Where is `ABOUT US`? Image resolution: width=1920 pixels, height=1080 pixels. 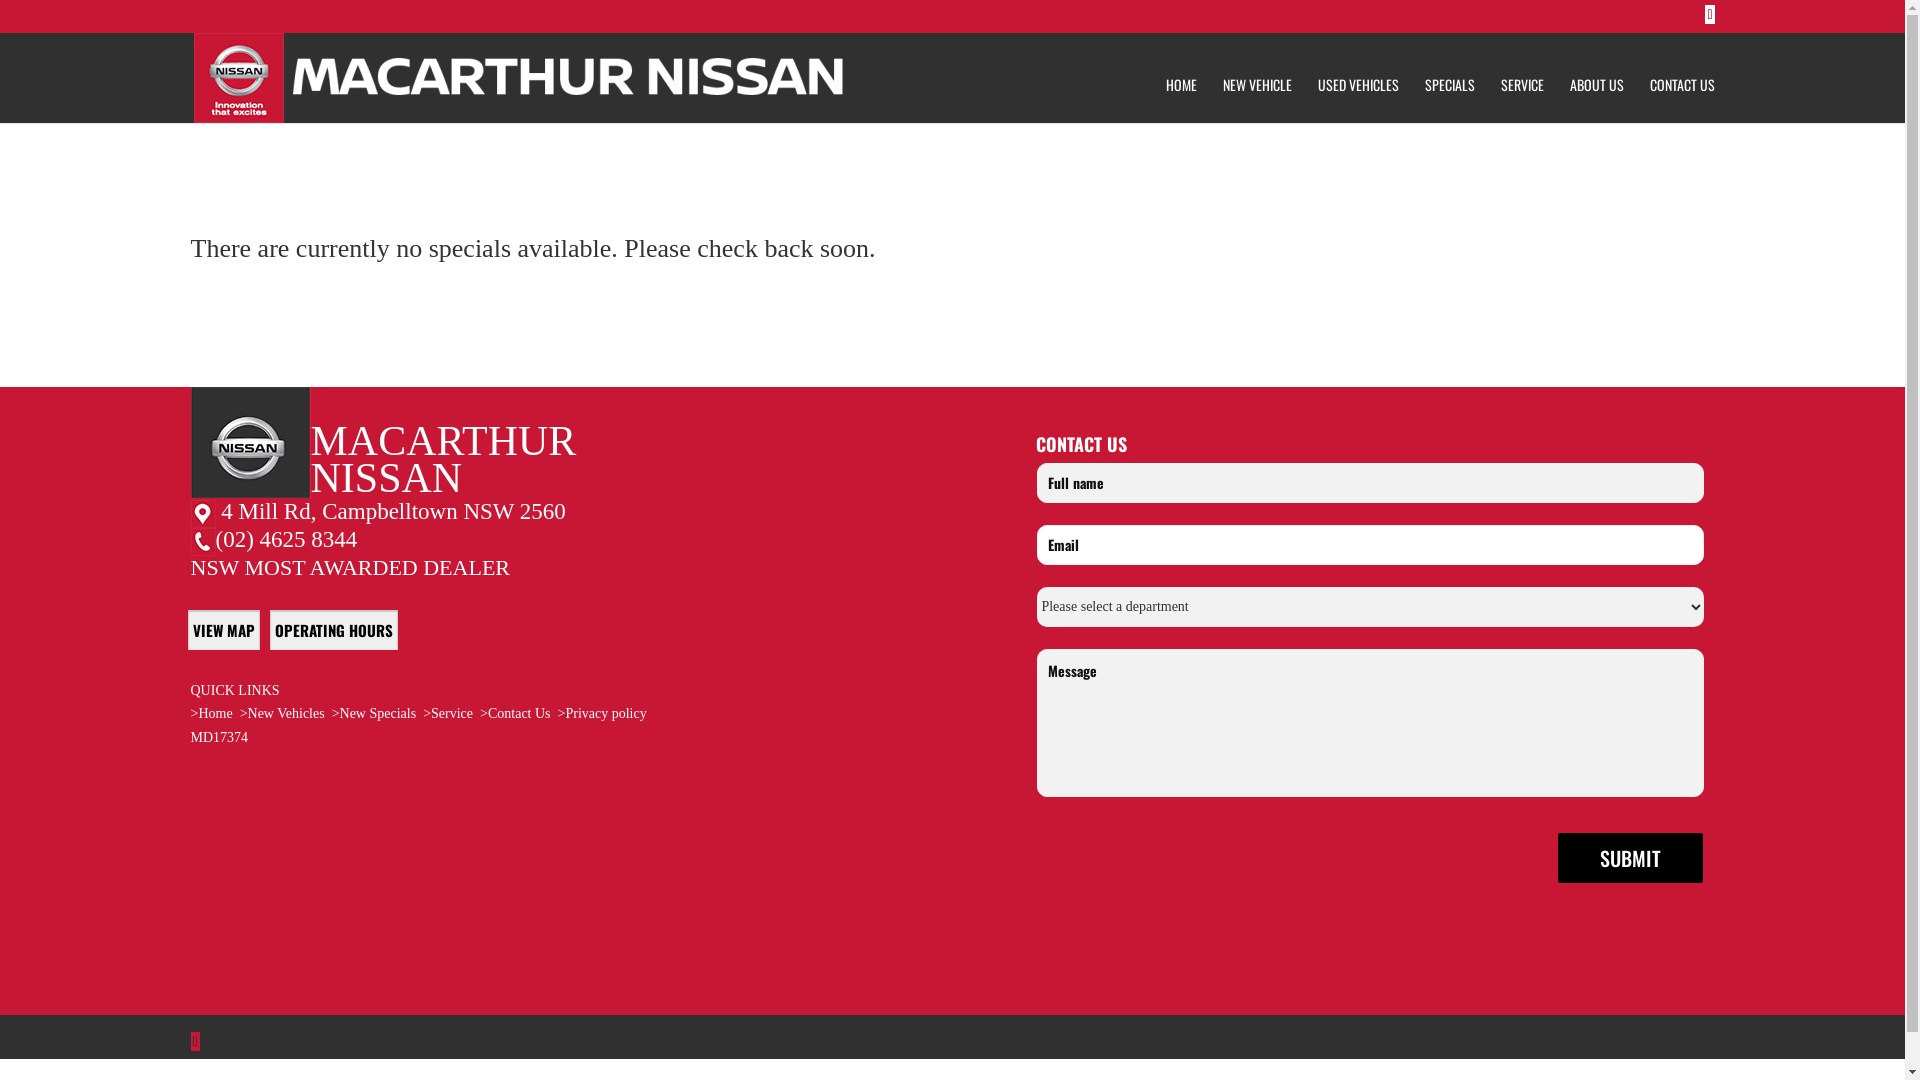 ABOUT US is located at coordinates (1597, 92).